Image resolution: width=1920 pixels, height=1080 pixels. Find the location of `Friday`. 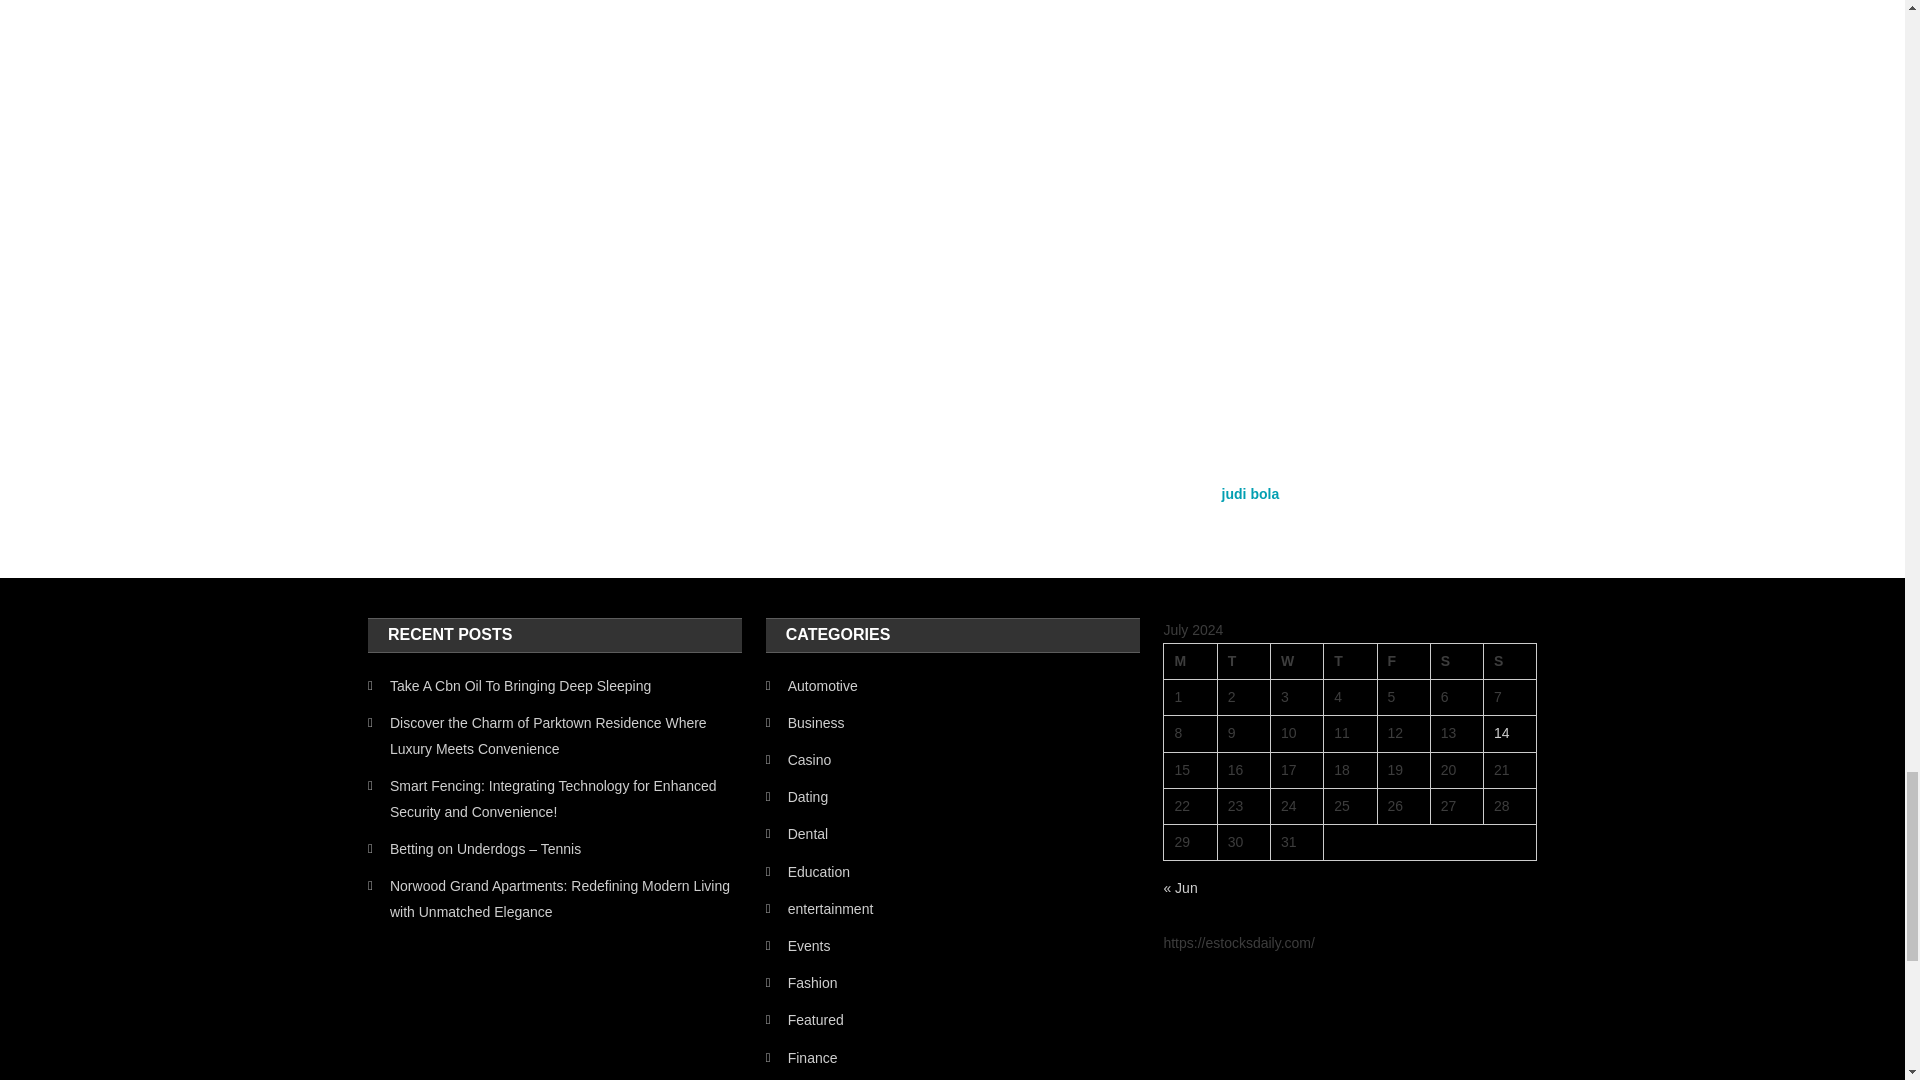

Friday is located at coordinates (1403, 662).